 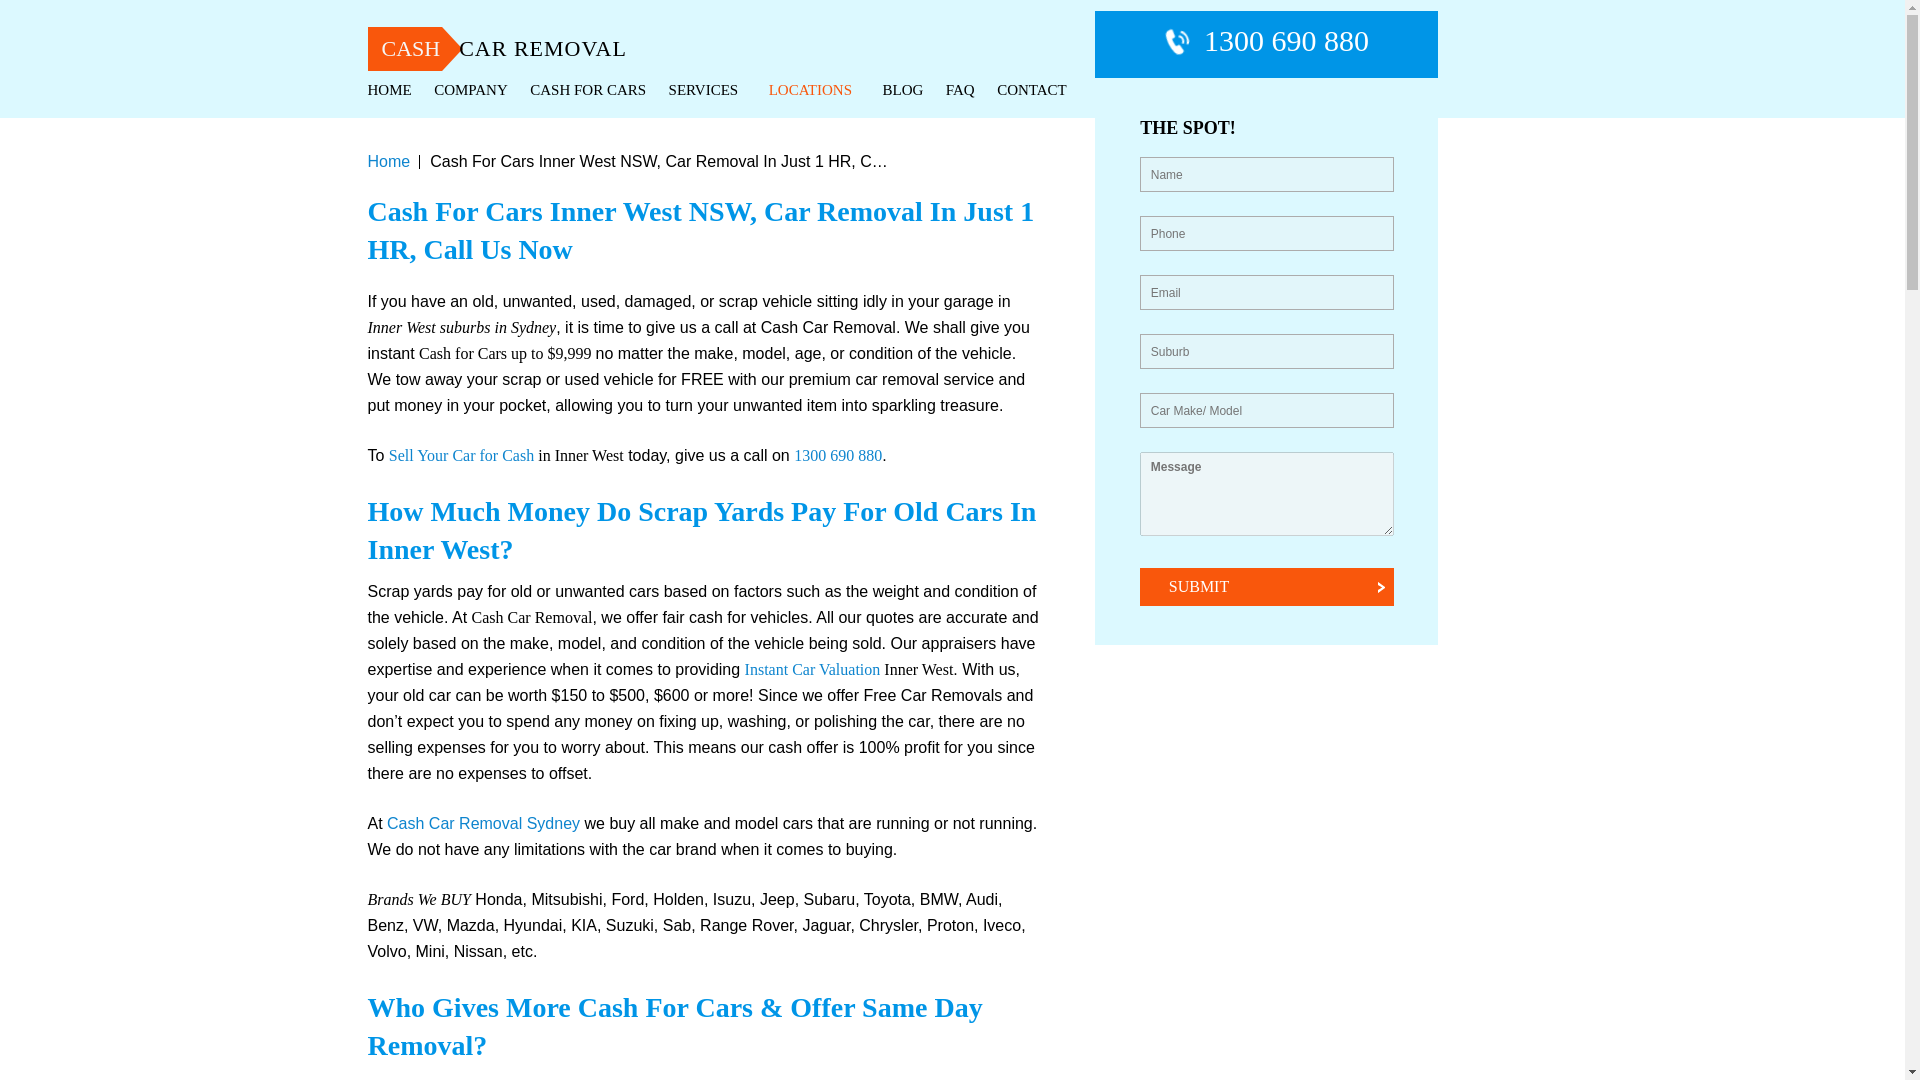 What do you see at coordinates (470, 91) in the screenshot?
I see `Company` at bounding box center [470, 91].